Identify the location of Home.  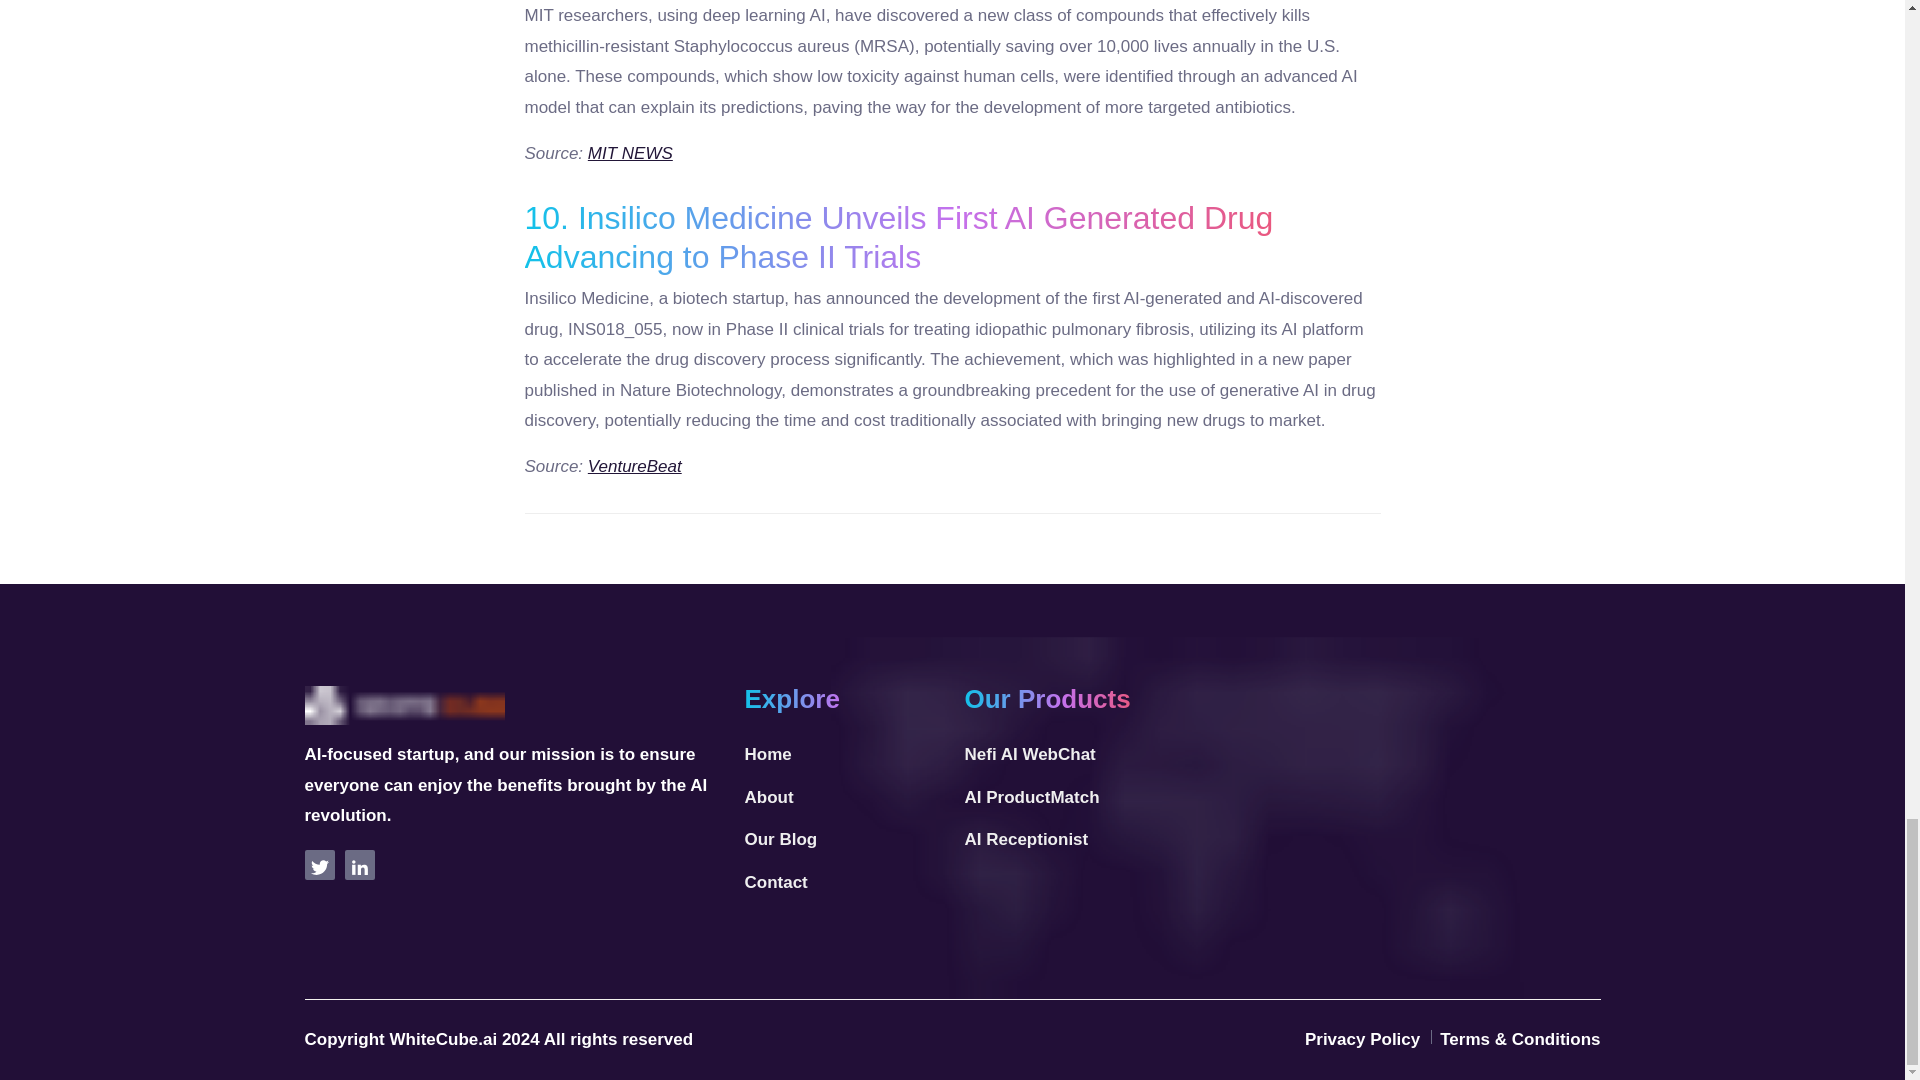
(768, 755).